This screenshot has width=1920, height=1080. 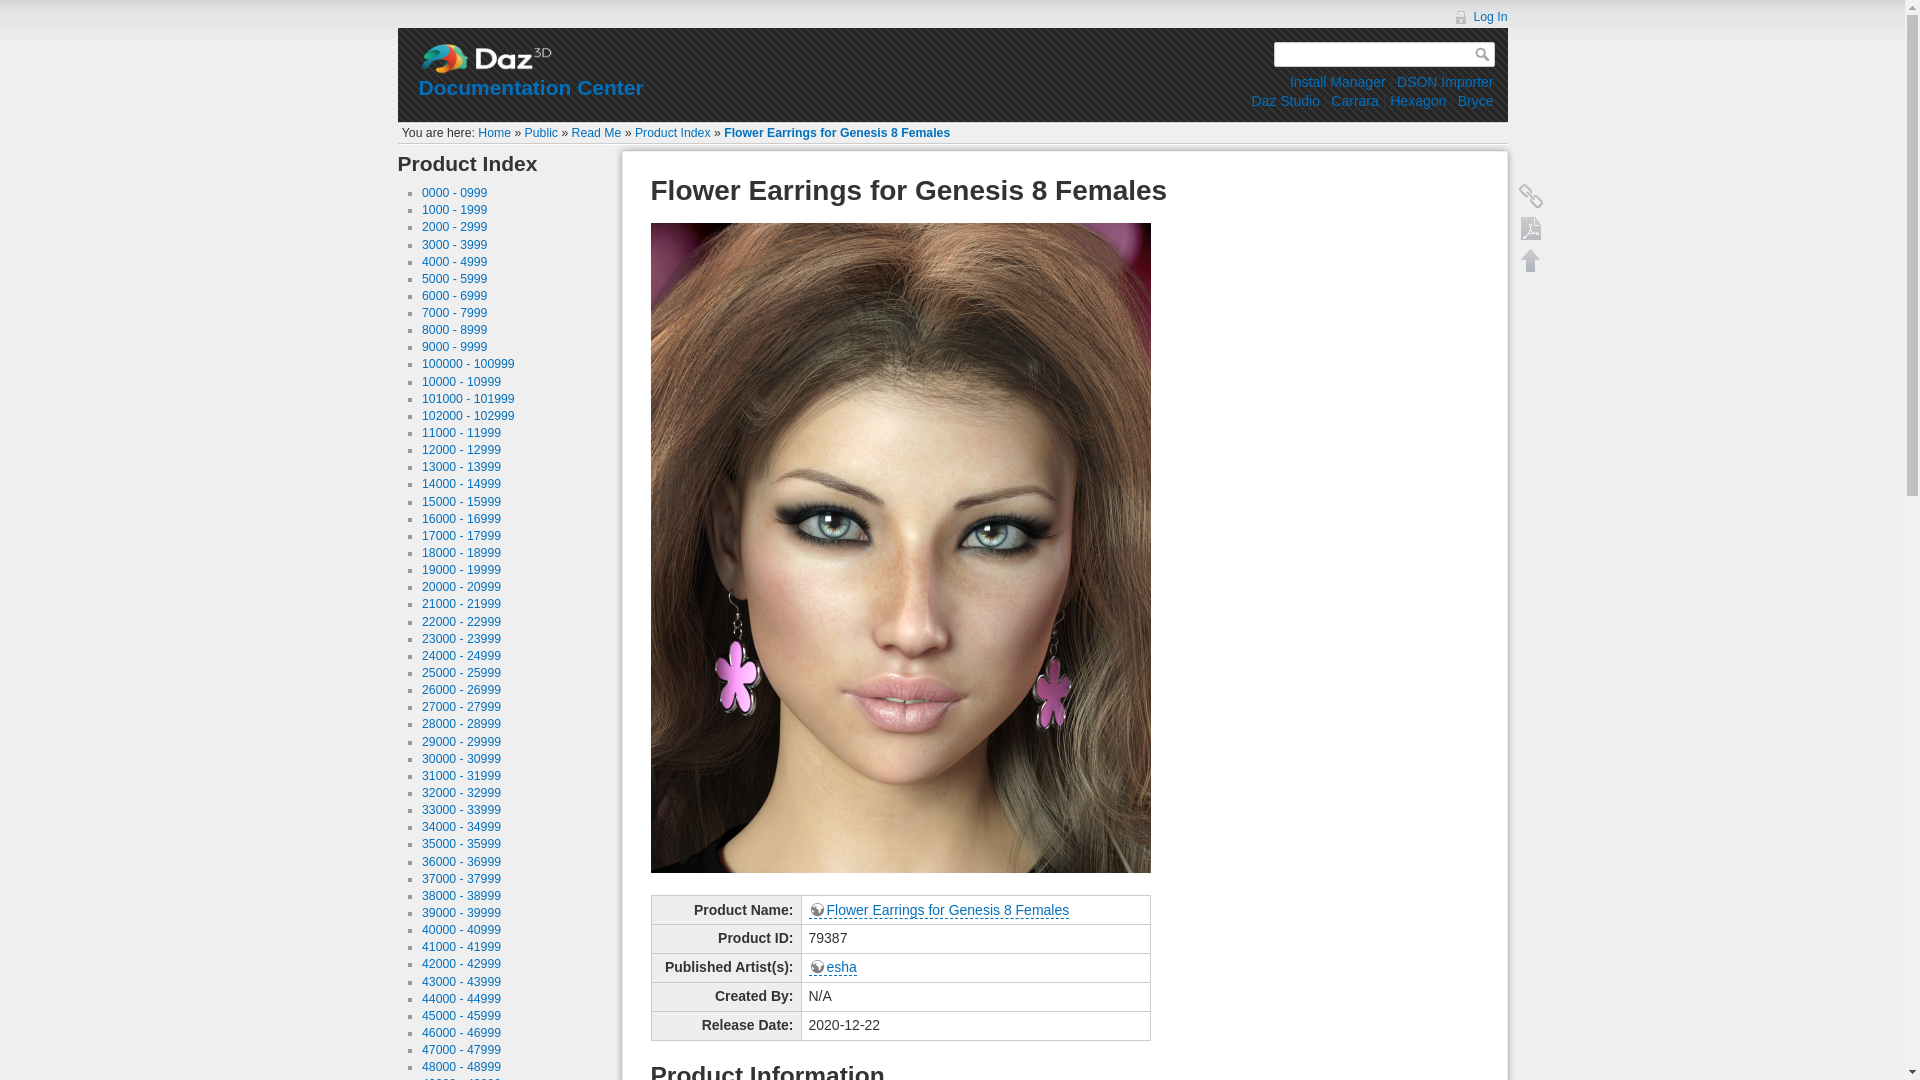 I want to click on Hexagon, so click(x=1418, y=100).